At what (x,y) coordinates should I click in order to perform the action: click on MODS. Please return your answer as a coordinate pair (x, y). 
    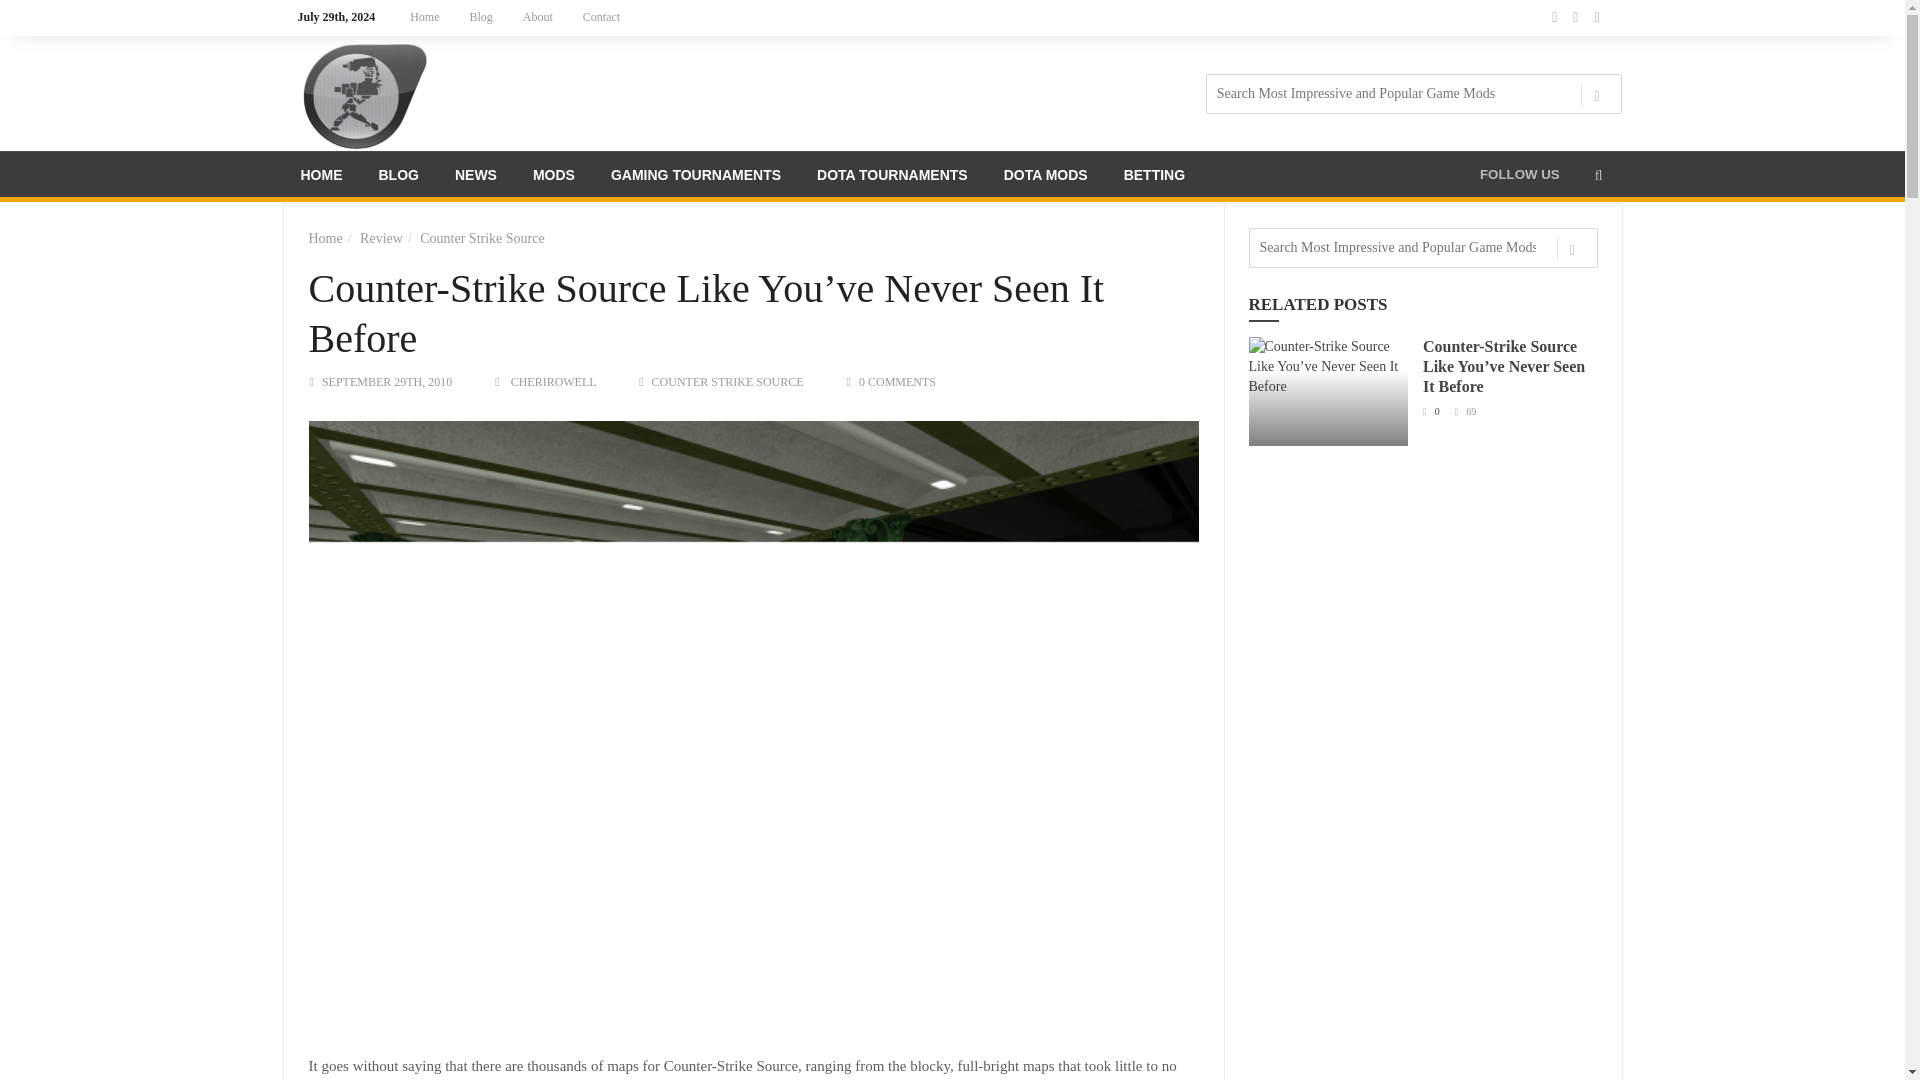
    Looking at the image, I should click on (554, 178).